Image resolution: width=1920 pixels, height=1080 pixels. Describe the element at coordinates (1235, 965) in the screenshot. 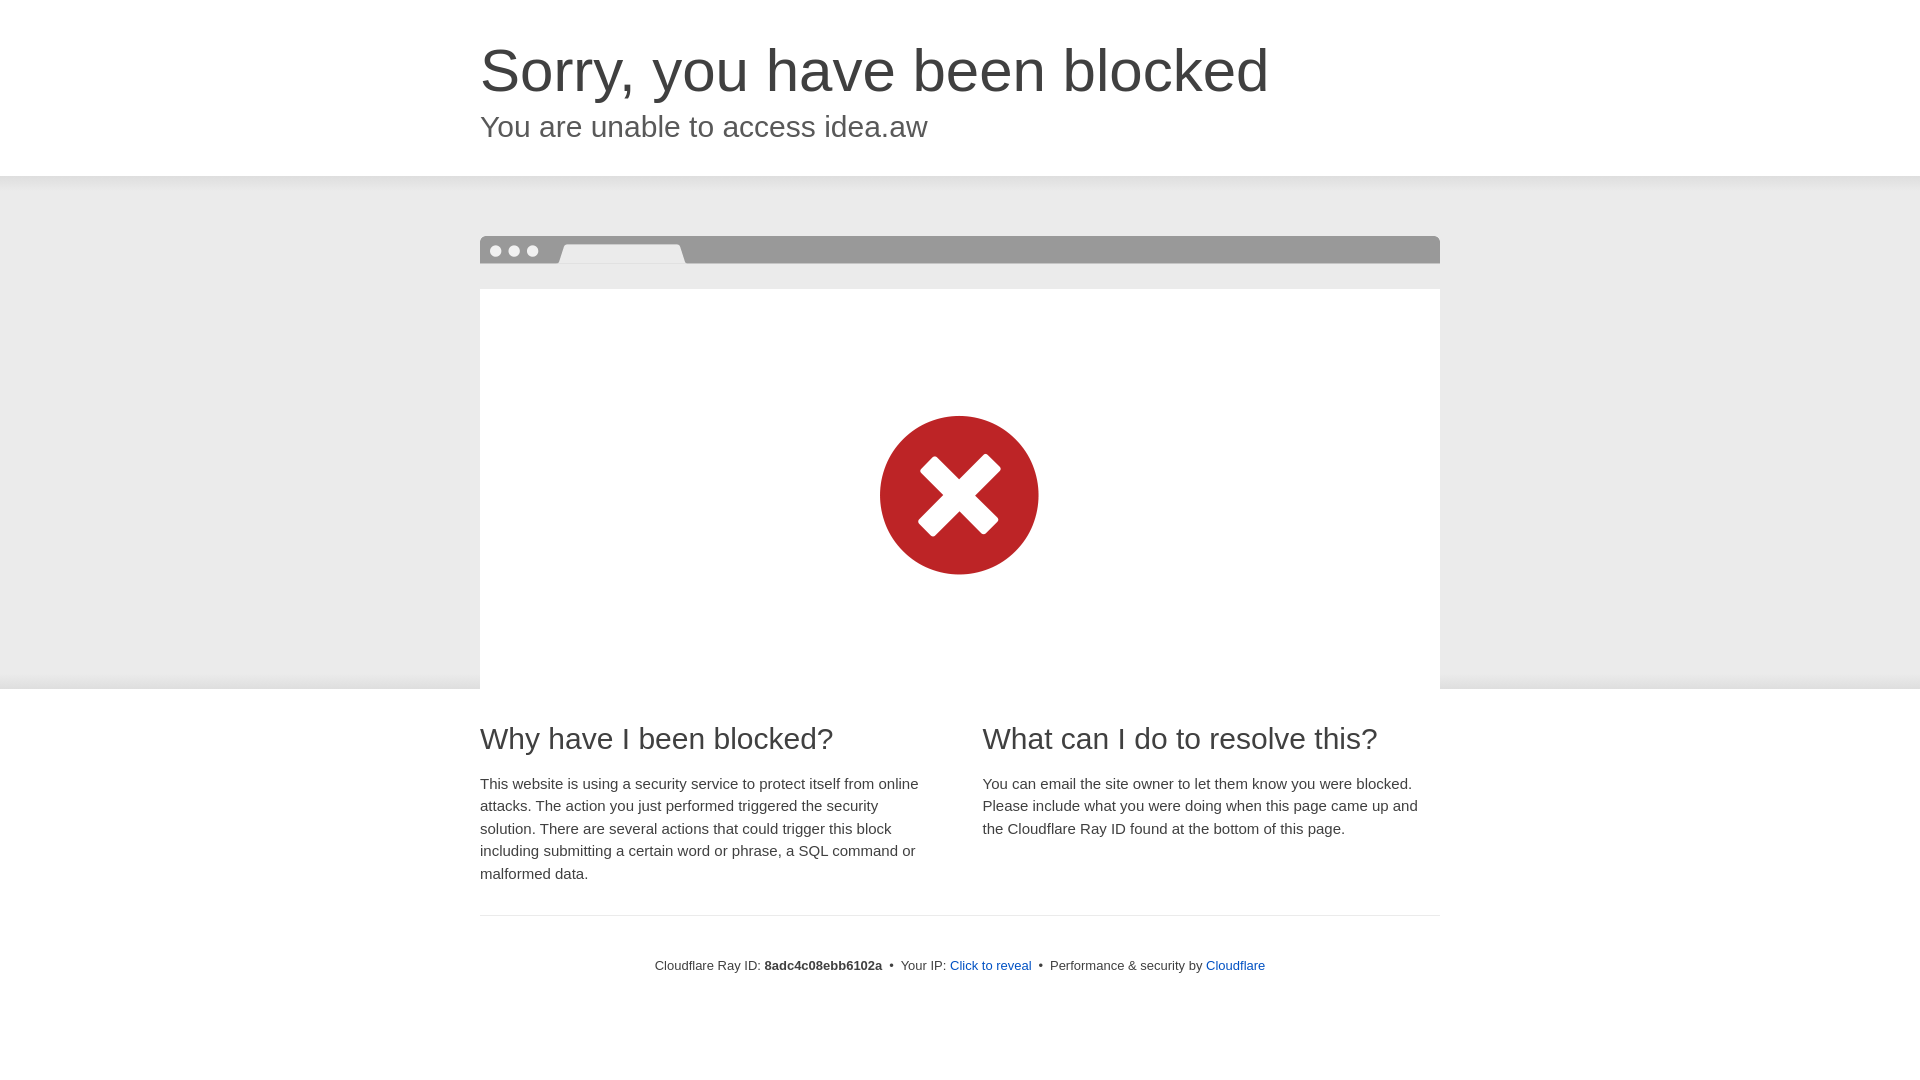

I see `Cloudflare` at that location.